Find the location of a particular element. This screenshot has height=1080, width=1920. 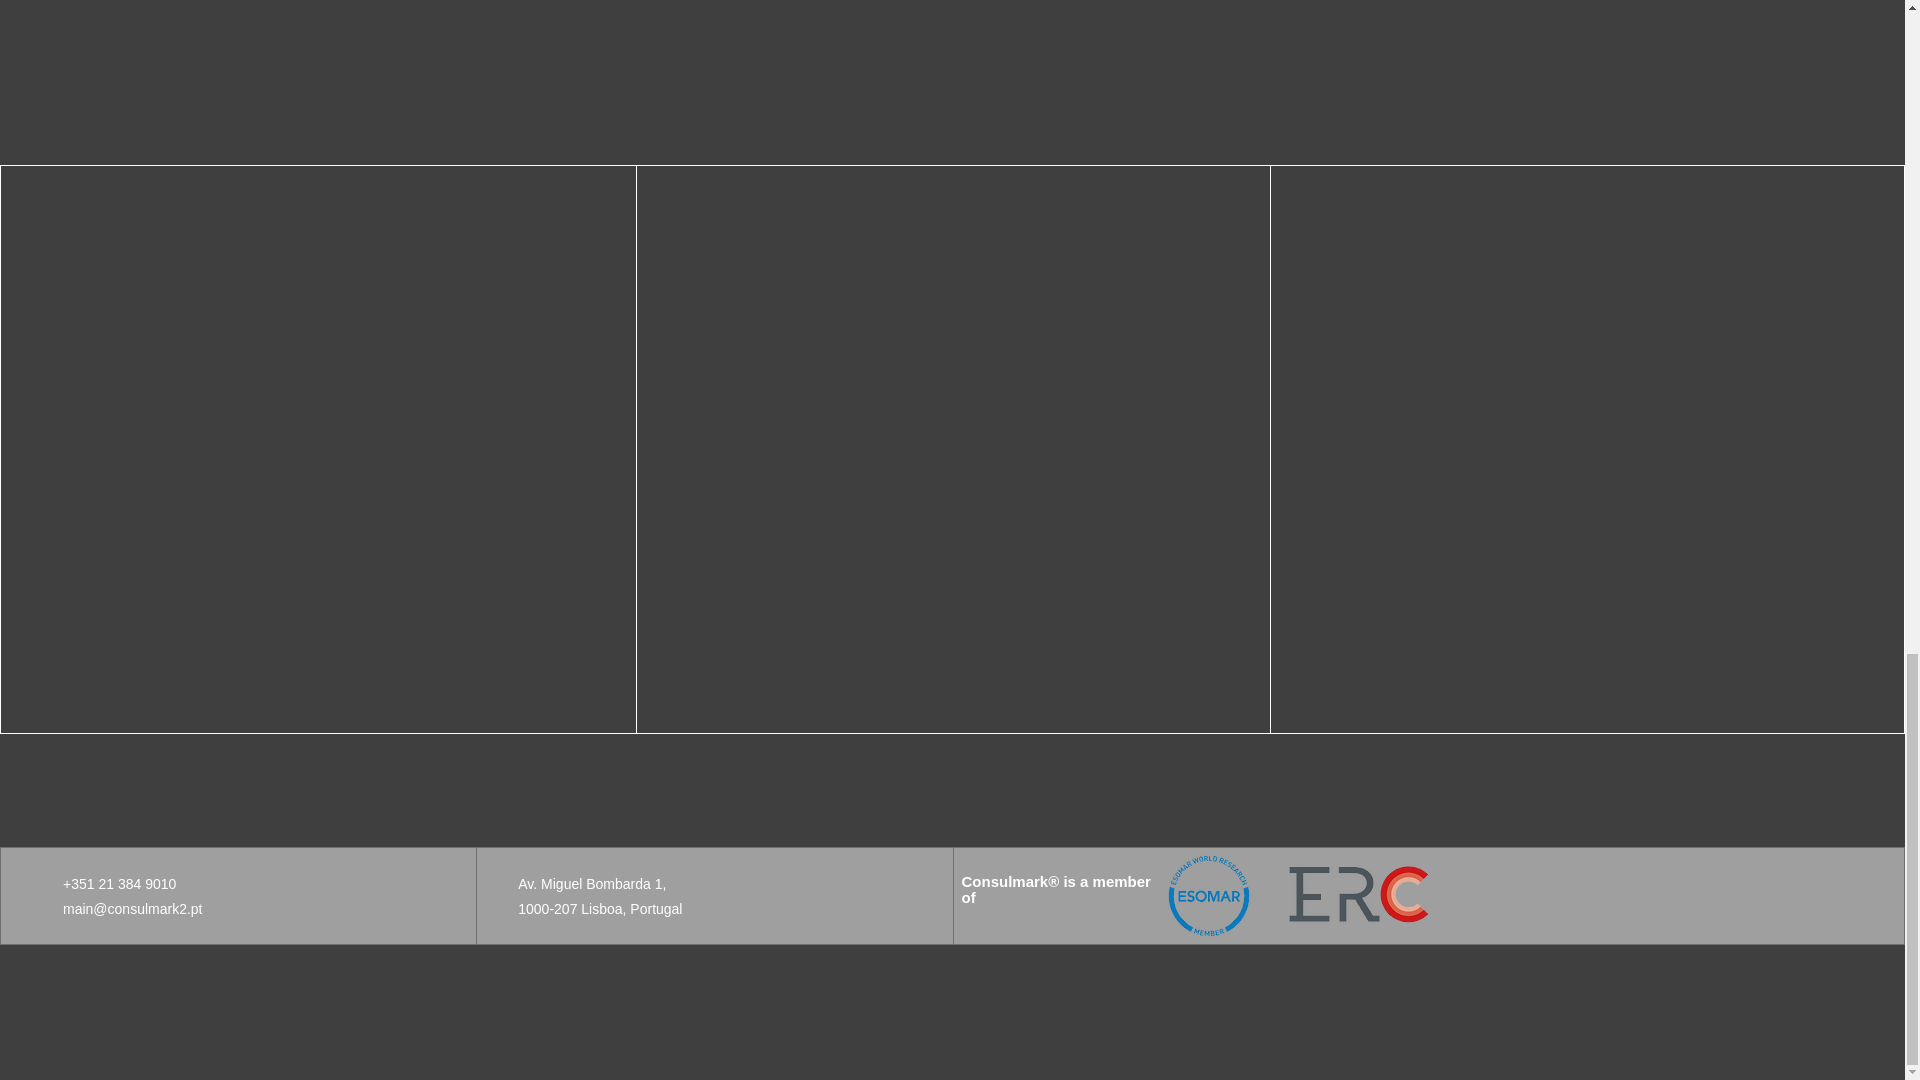

ESOMAR-removebg-preview.png is located at coordinates (1208, 896).